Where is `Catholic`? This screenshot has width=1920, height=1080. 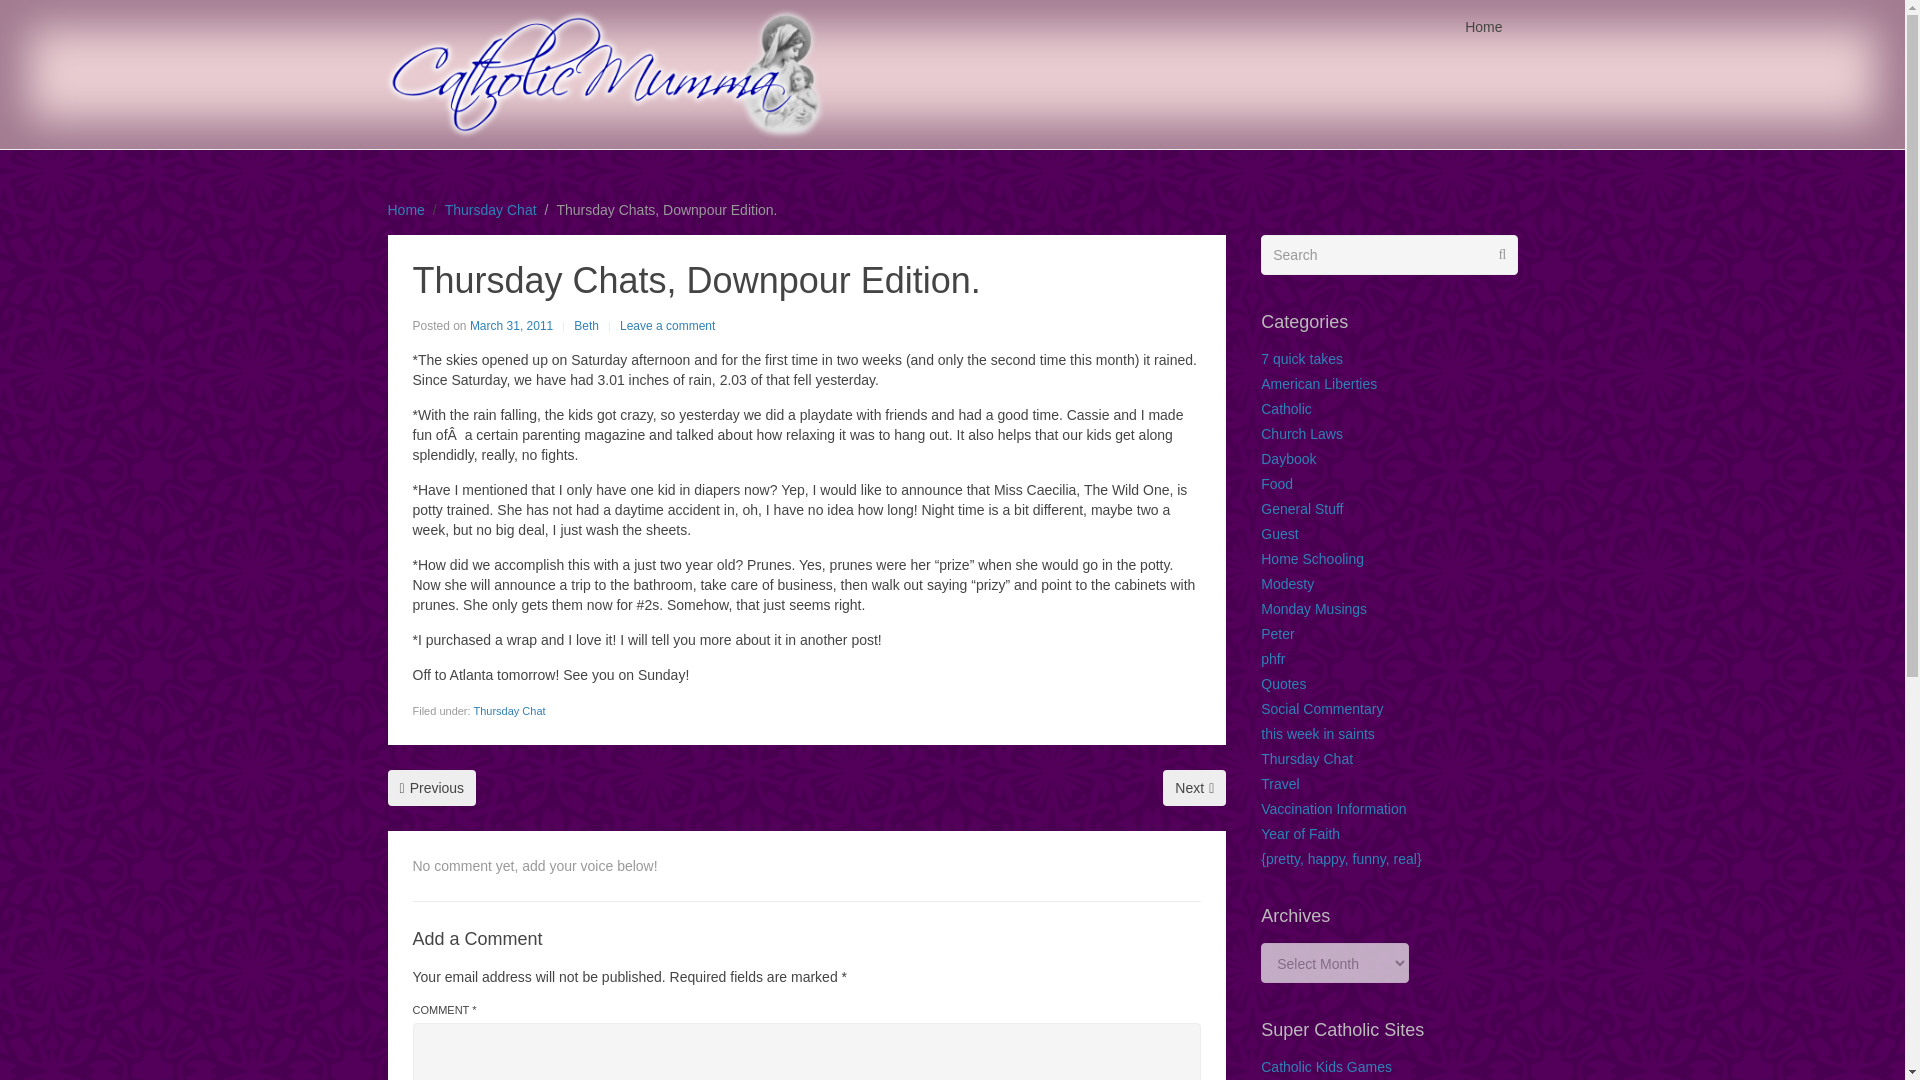 Catholic is located at coordinates (1286, 408).